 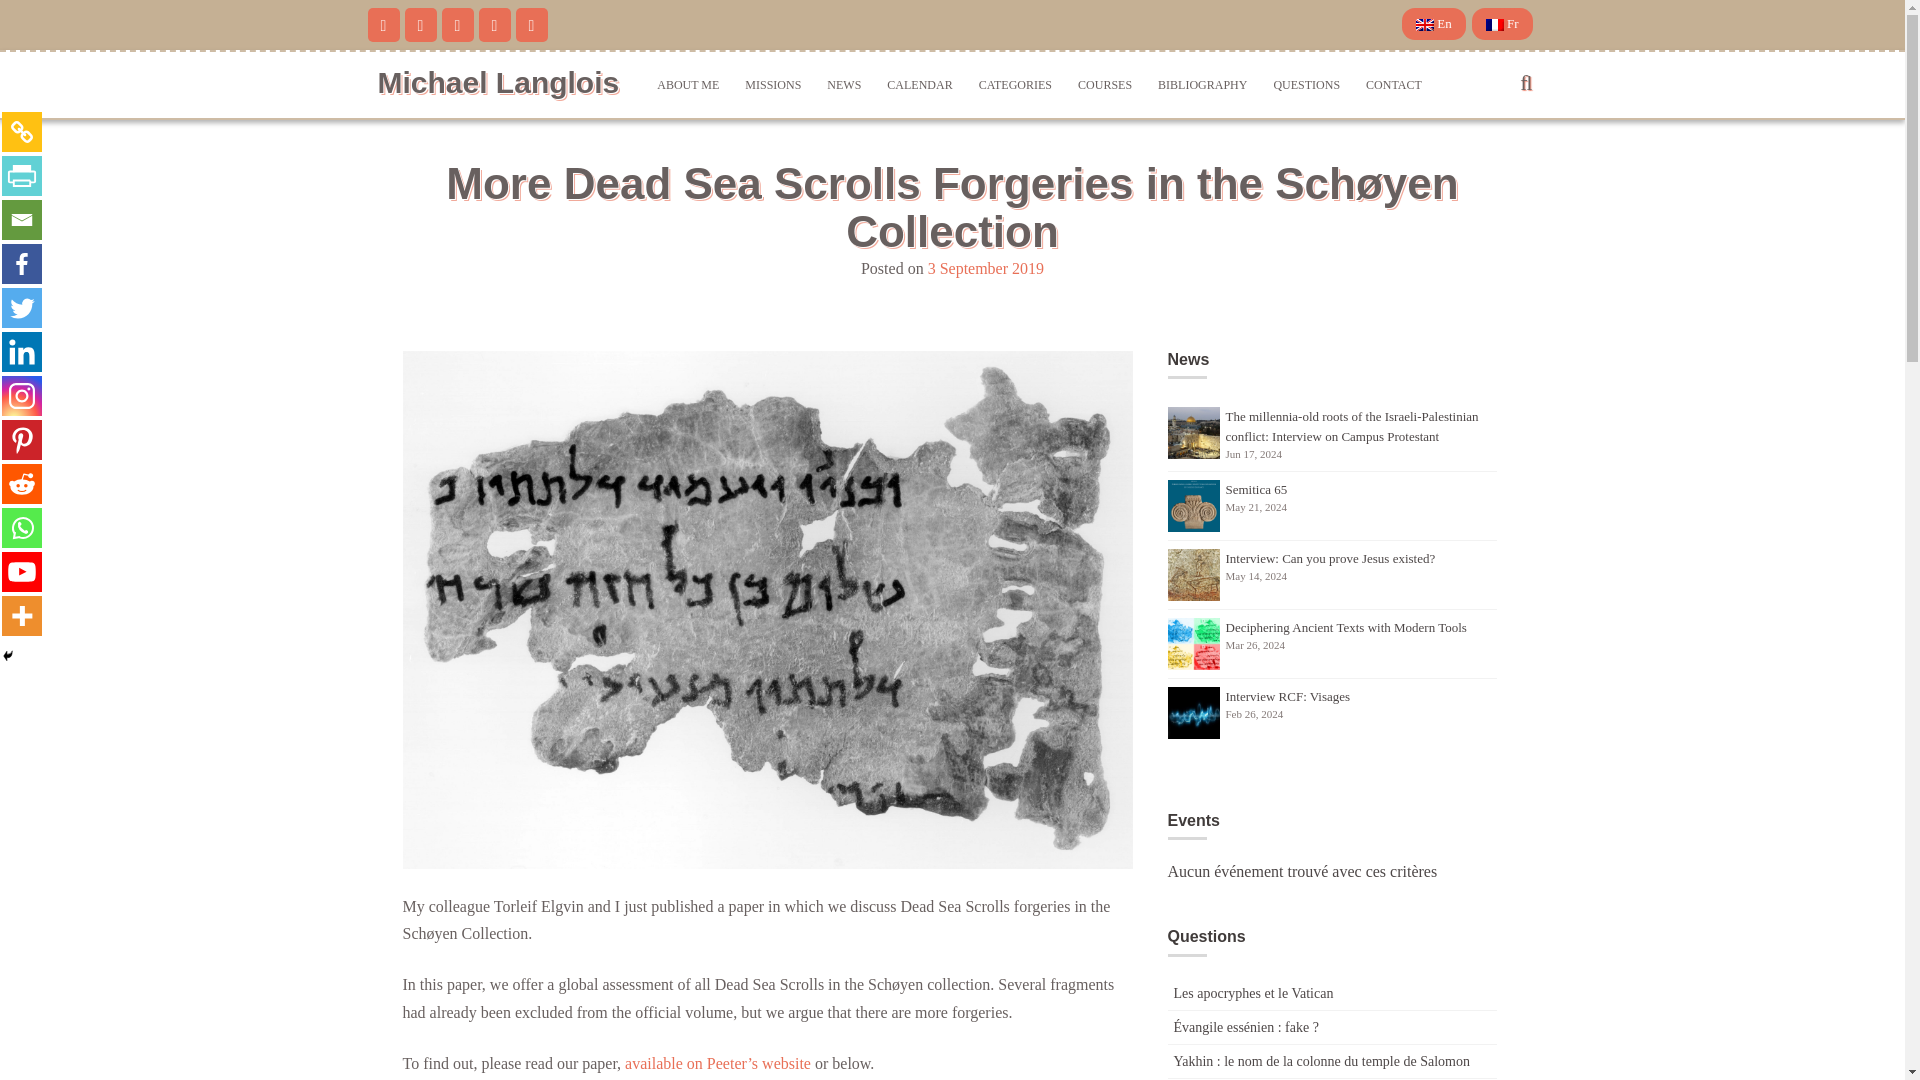 What do you see at coordinates (1202, 85) in the screenshot?
I see `BIBLIOGRAPHY` at bounding box center [1202, 85].